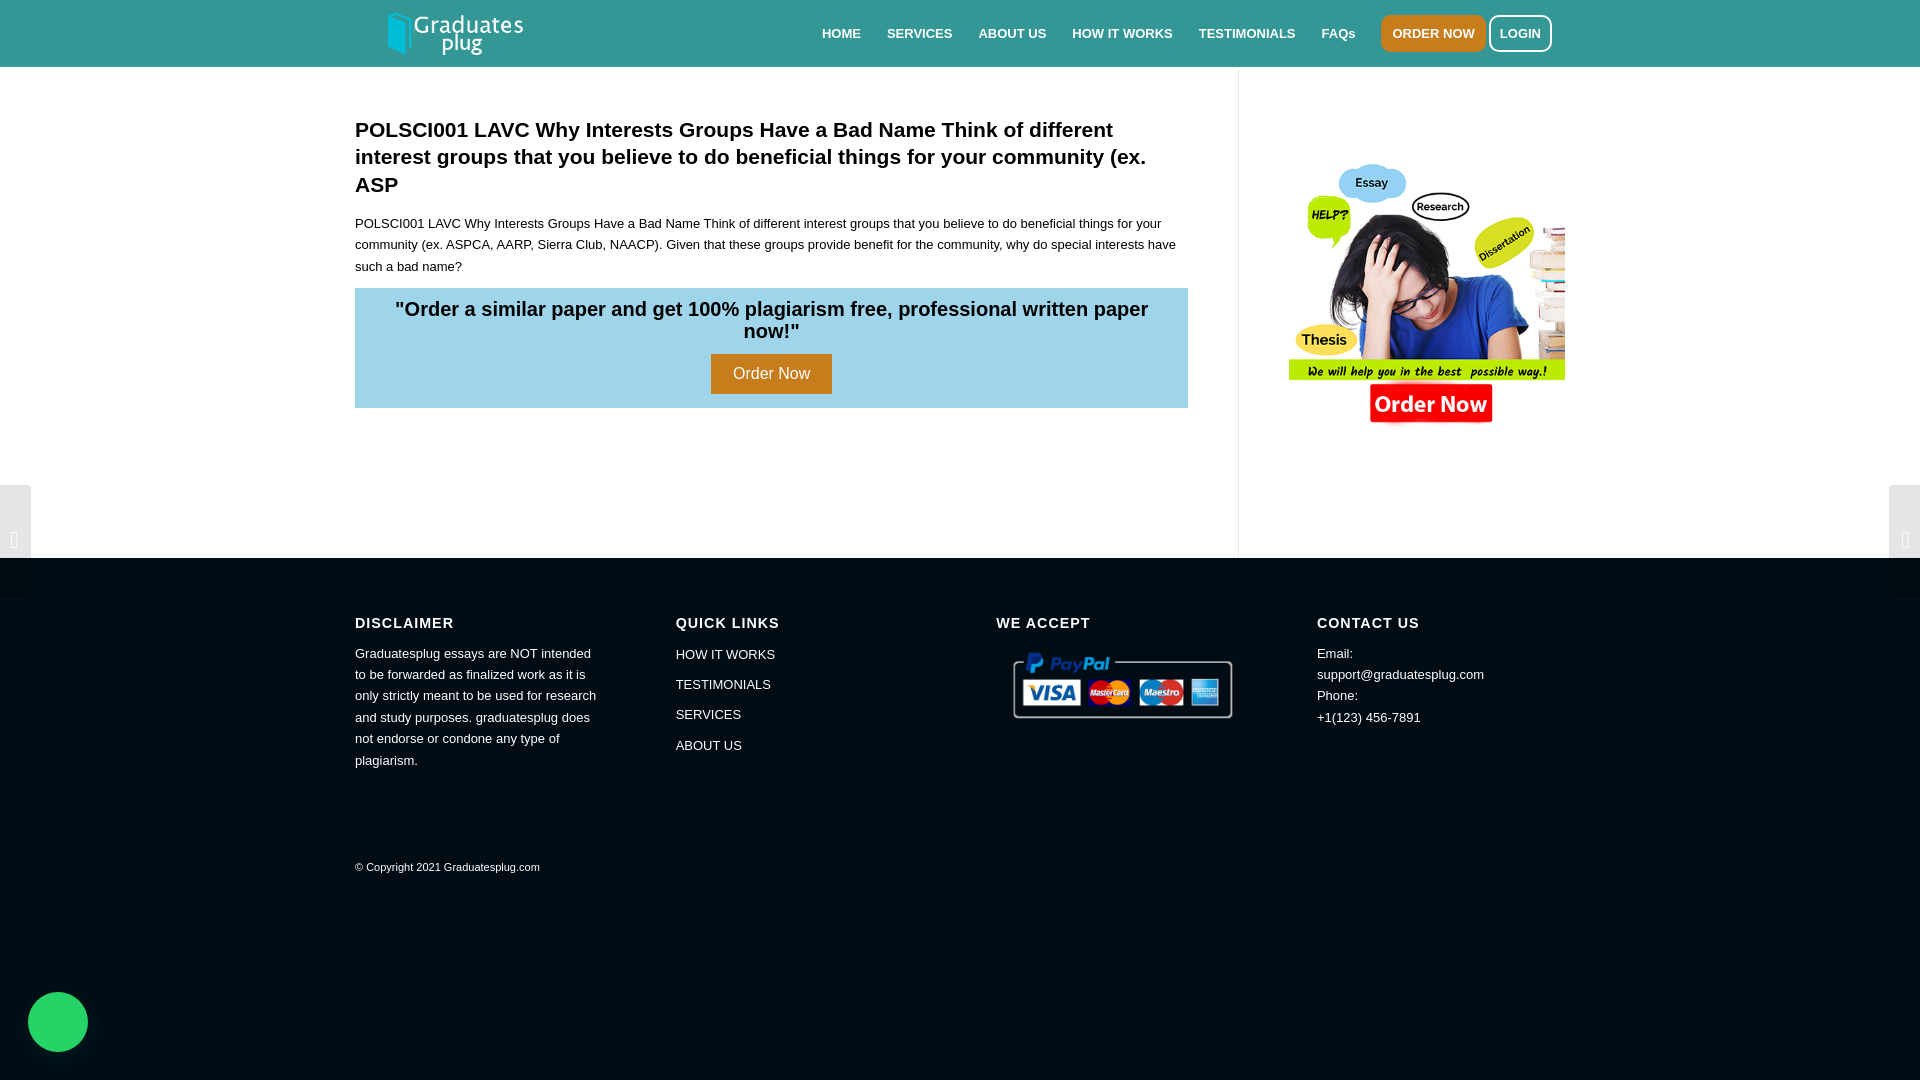 This screenshot has height=1080, width=1920. I want to click on Order Now, so click(770, 374).